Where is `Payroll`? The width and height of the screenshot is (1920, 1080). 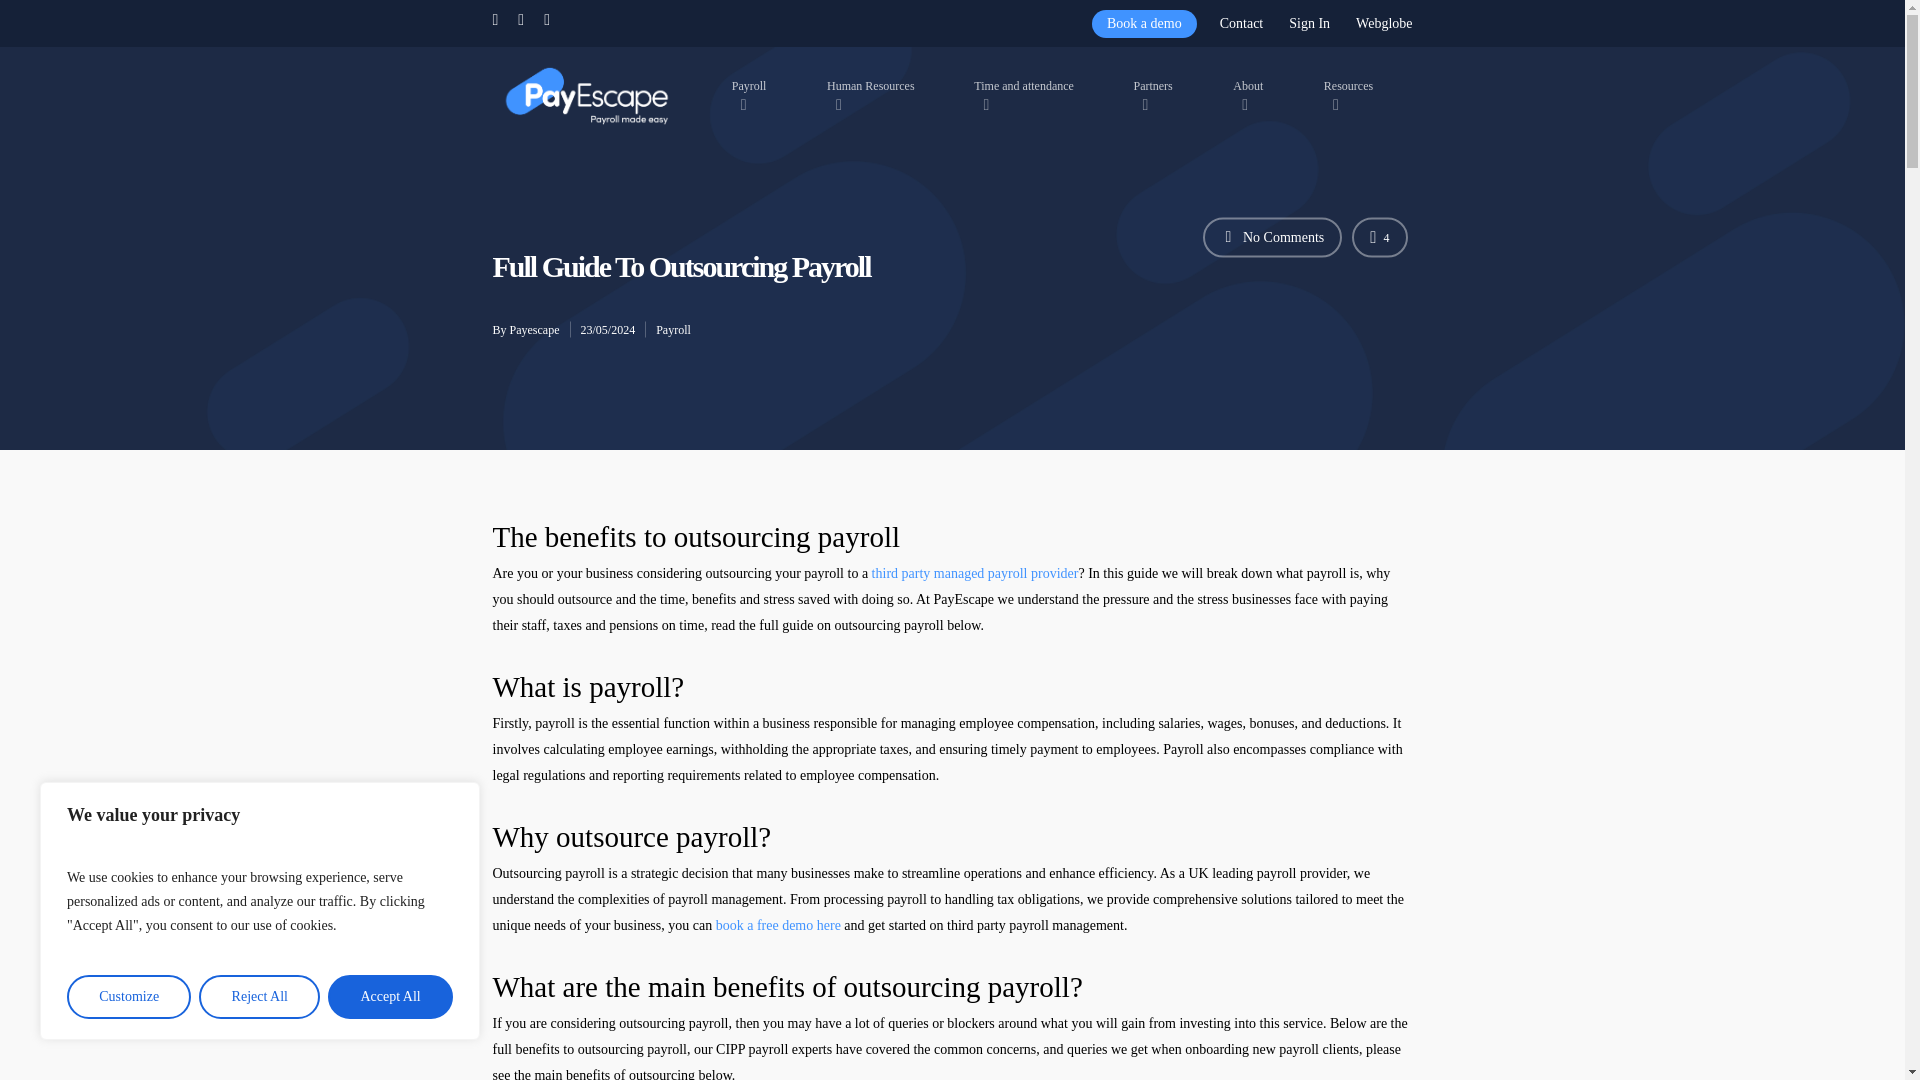 Payroll is located at coordinates (758, 95).